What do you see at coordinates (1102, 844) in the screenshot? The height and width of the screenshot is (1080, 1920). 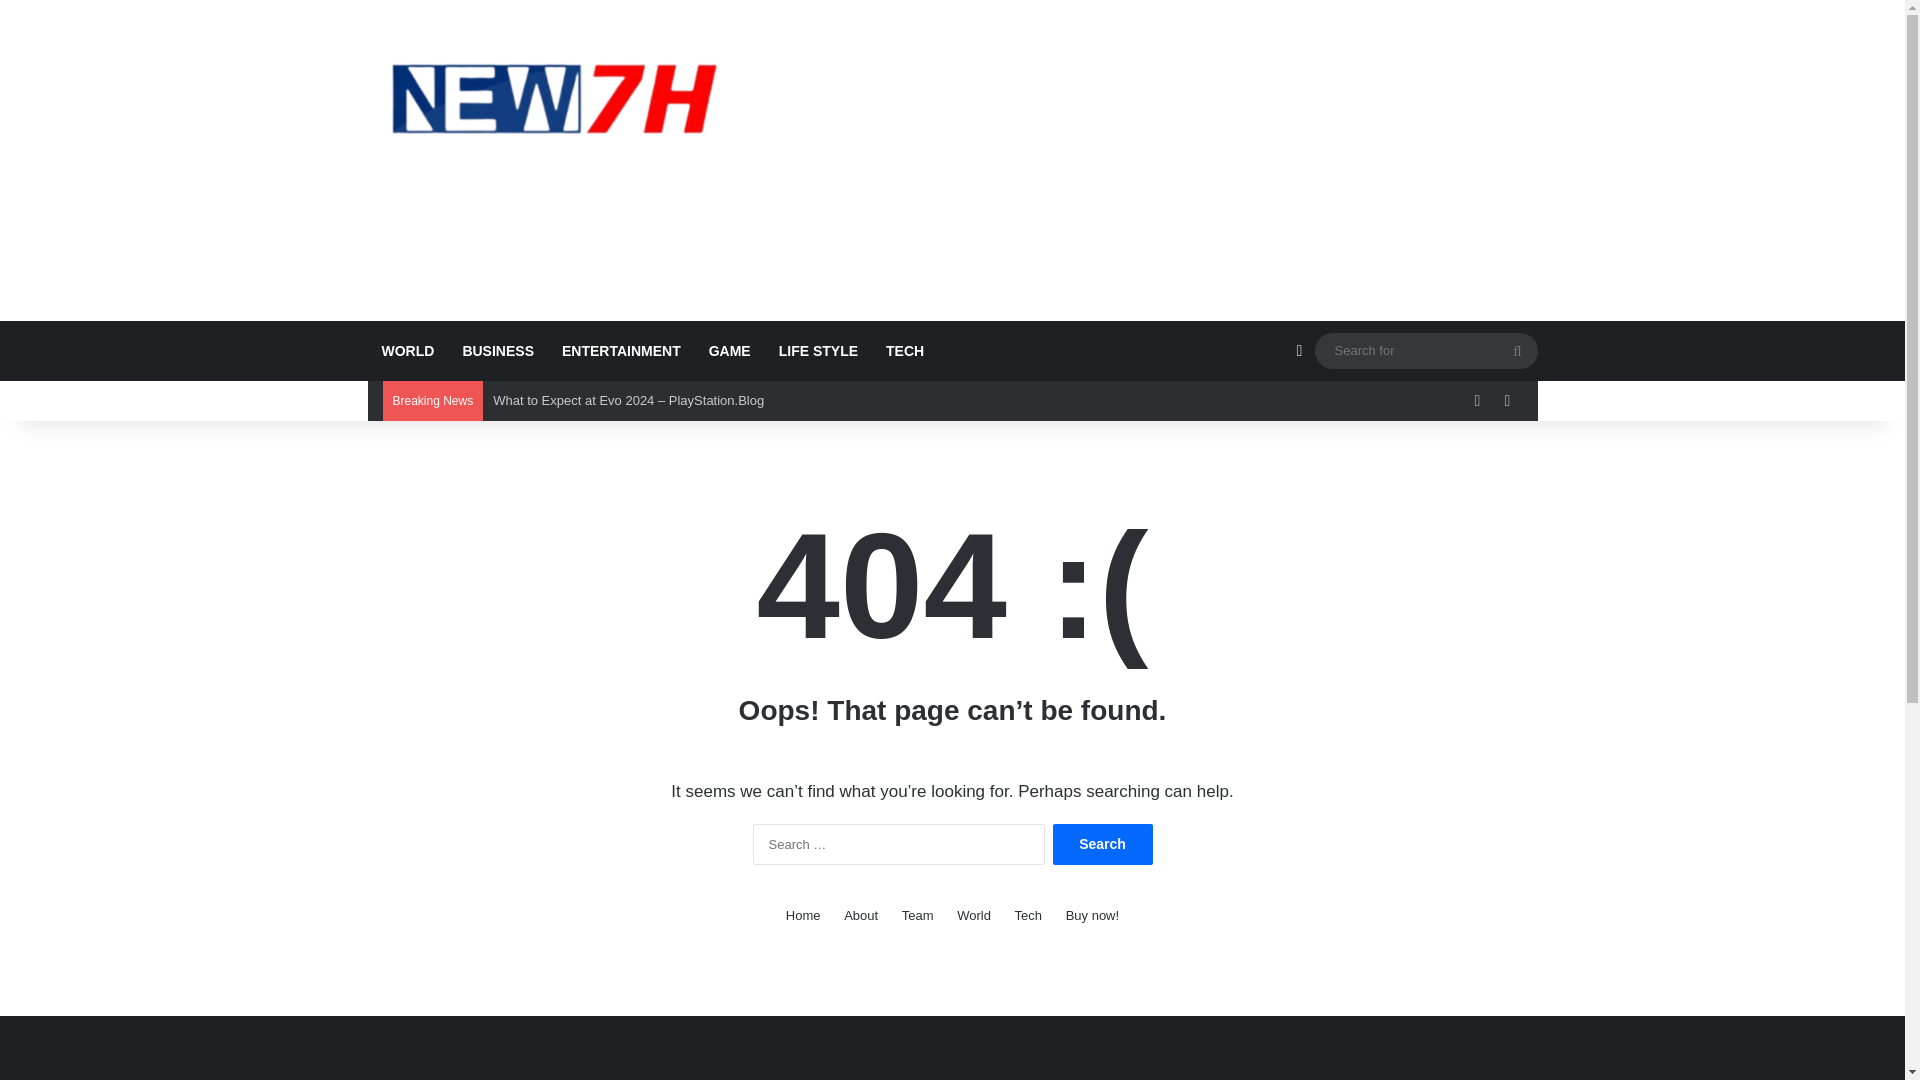 I see `Search` at bounding box center [1102, 844].